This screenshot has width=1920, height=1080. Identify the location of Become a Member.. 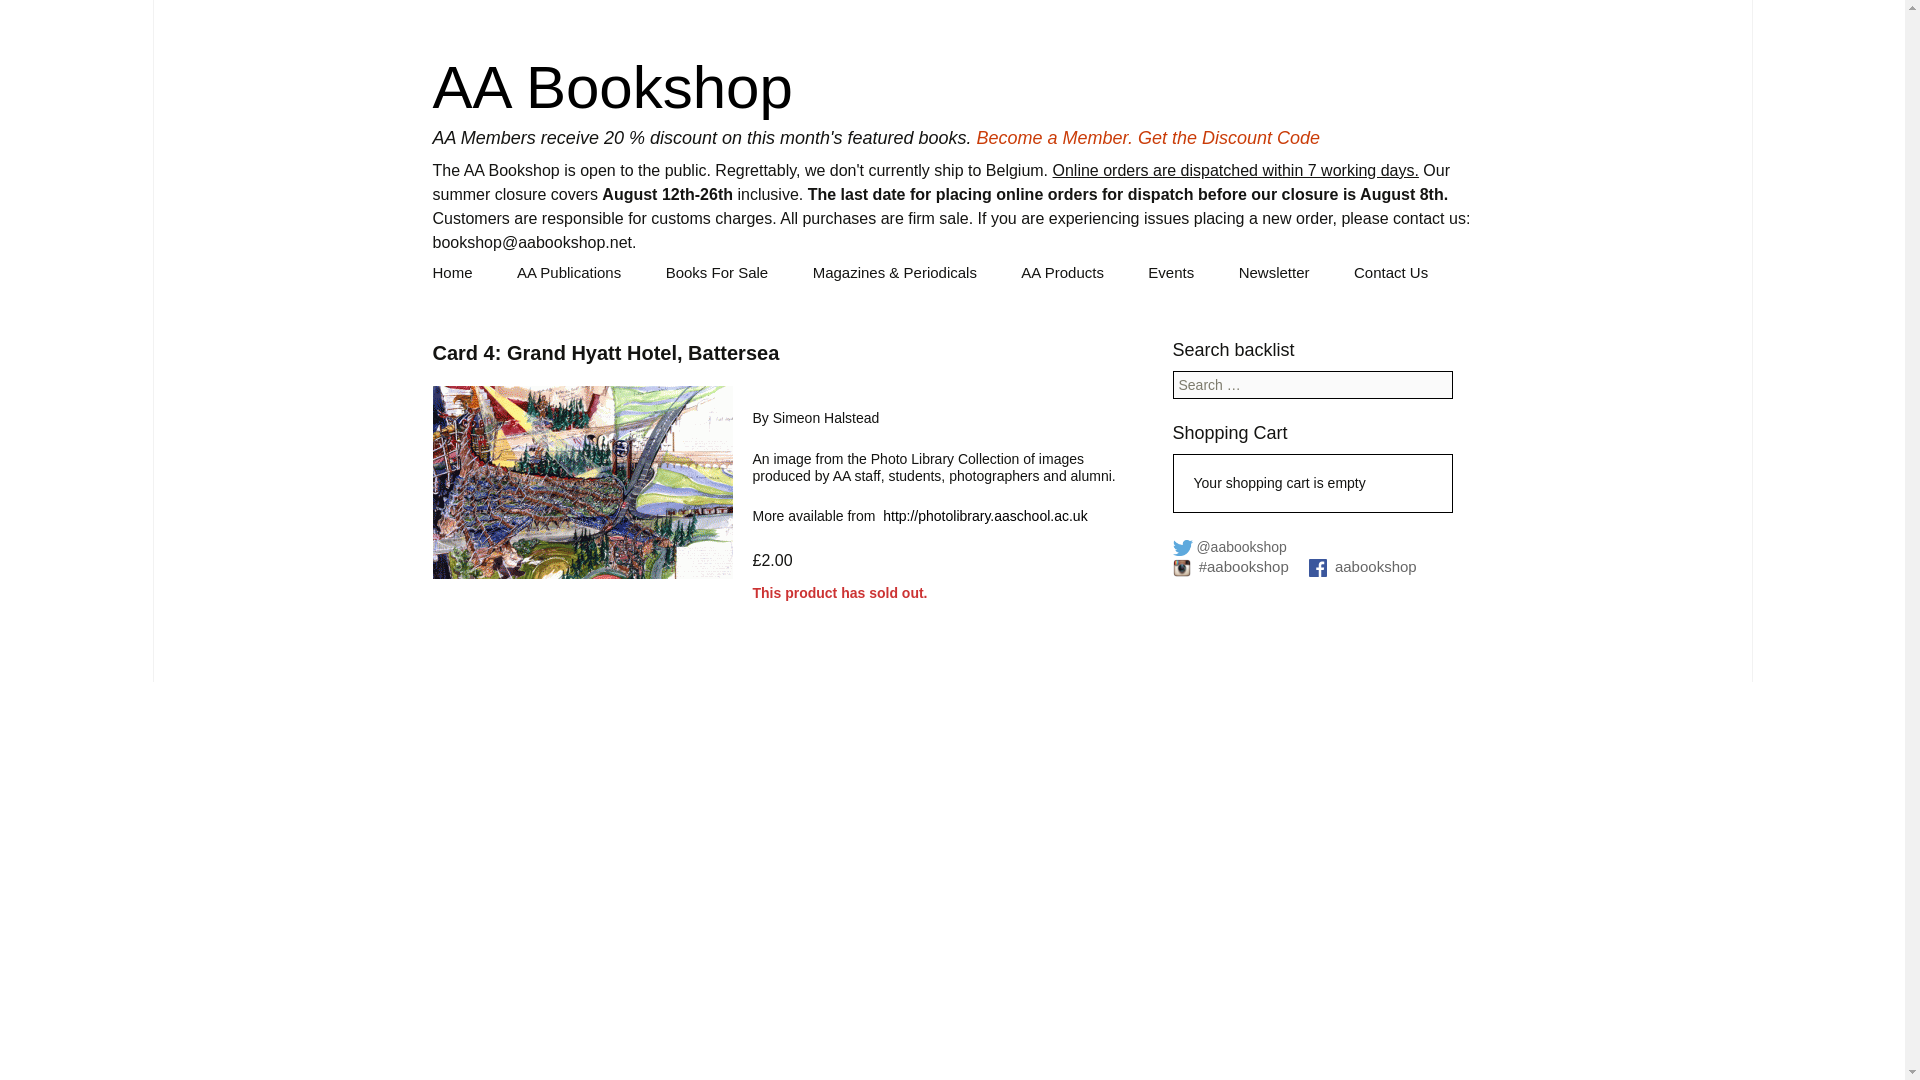
(1054, 138).